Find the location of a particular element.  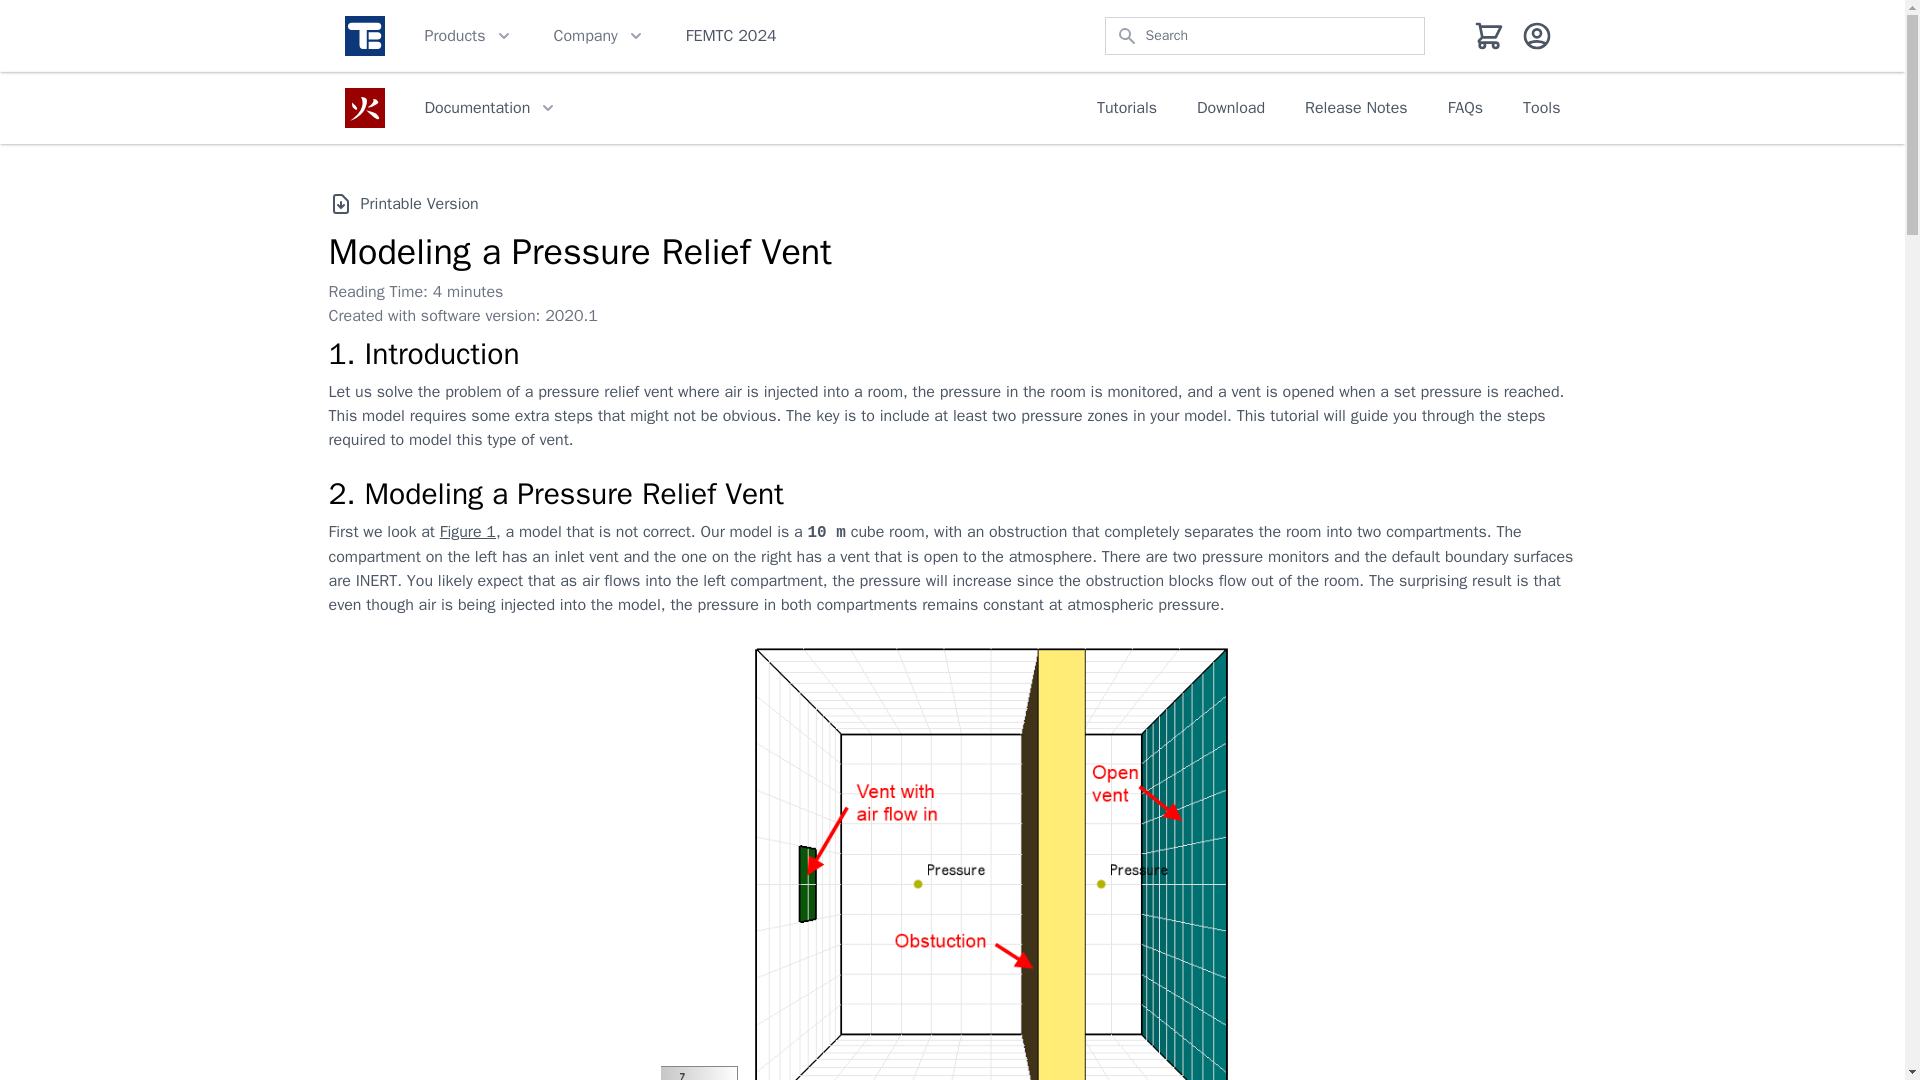

Products is located at coordinates (468, 35).